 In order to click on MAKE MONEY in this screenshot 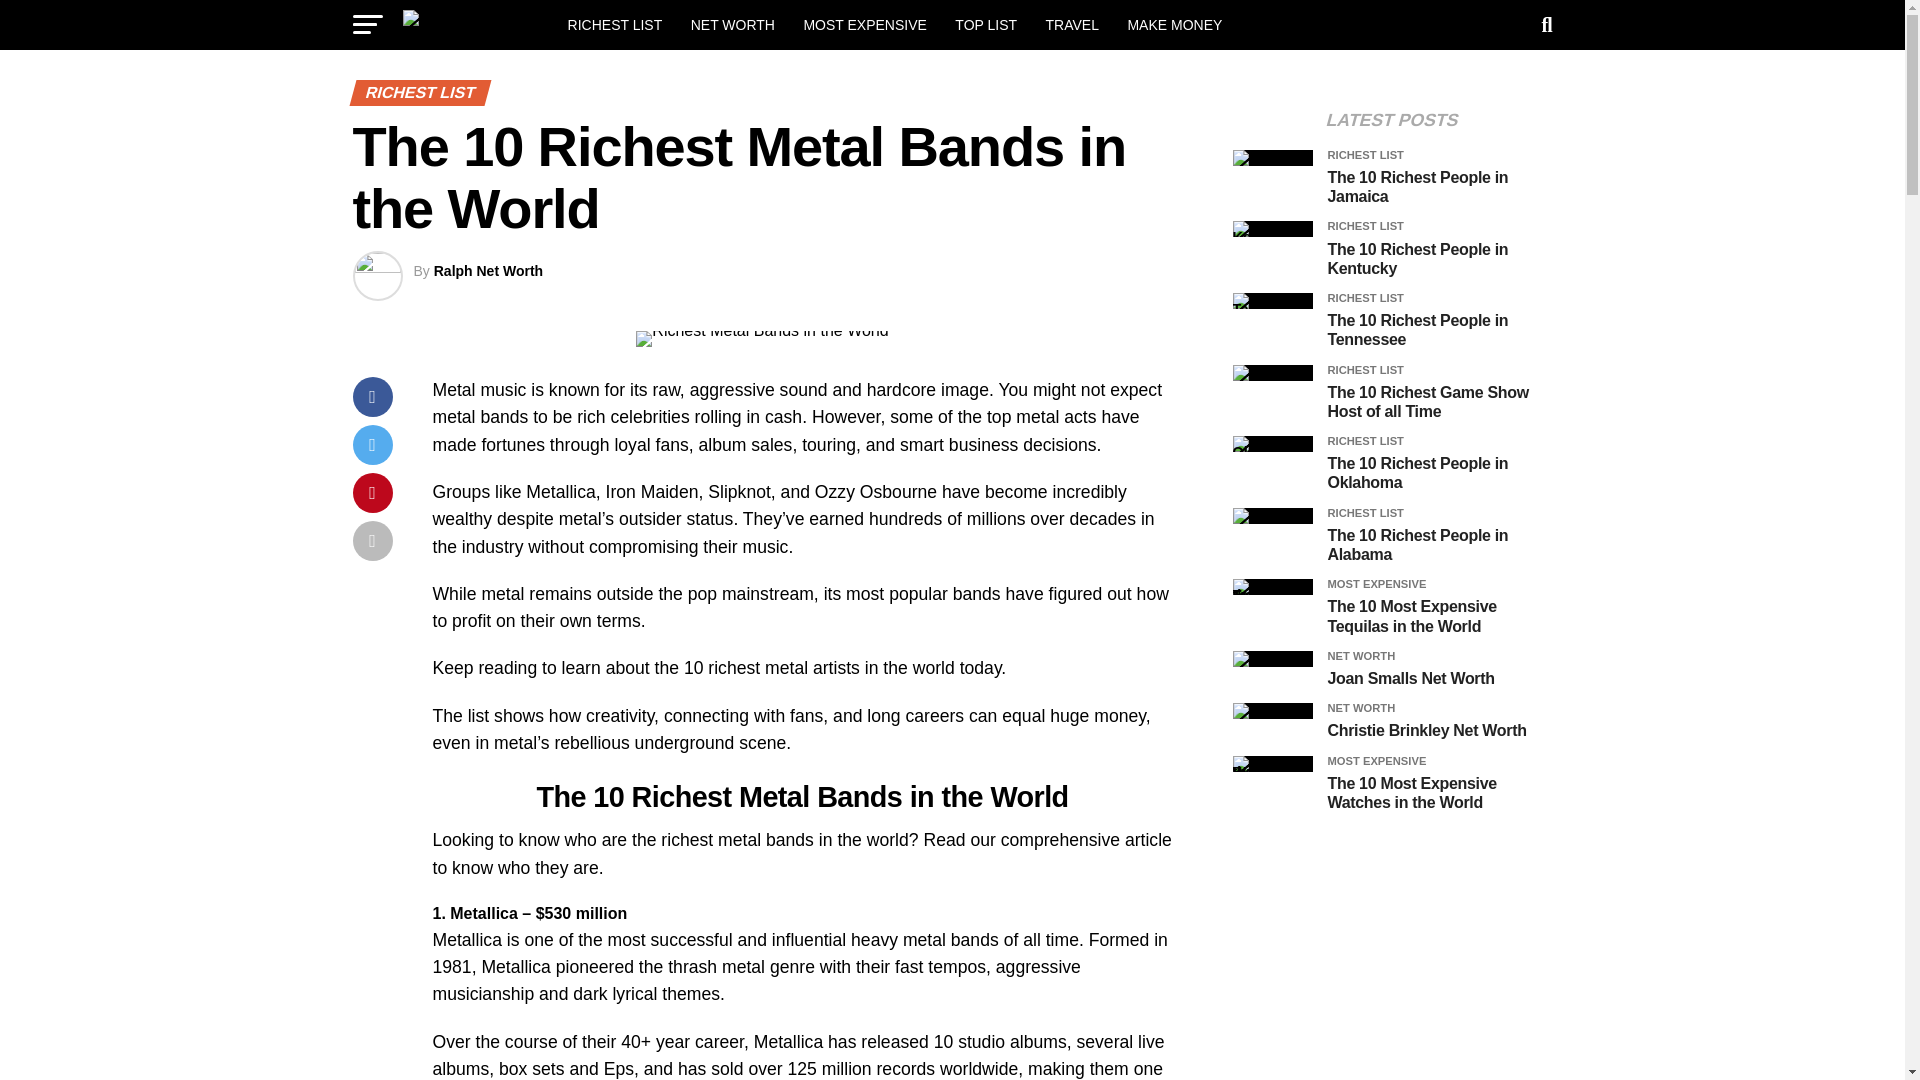, I will do `click(1174, 24)`.